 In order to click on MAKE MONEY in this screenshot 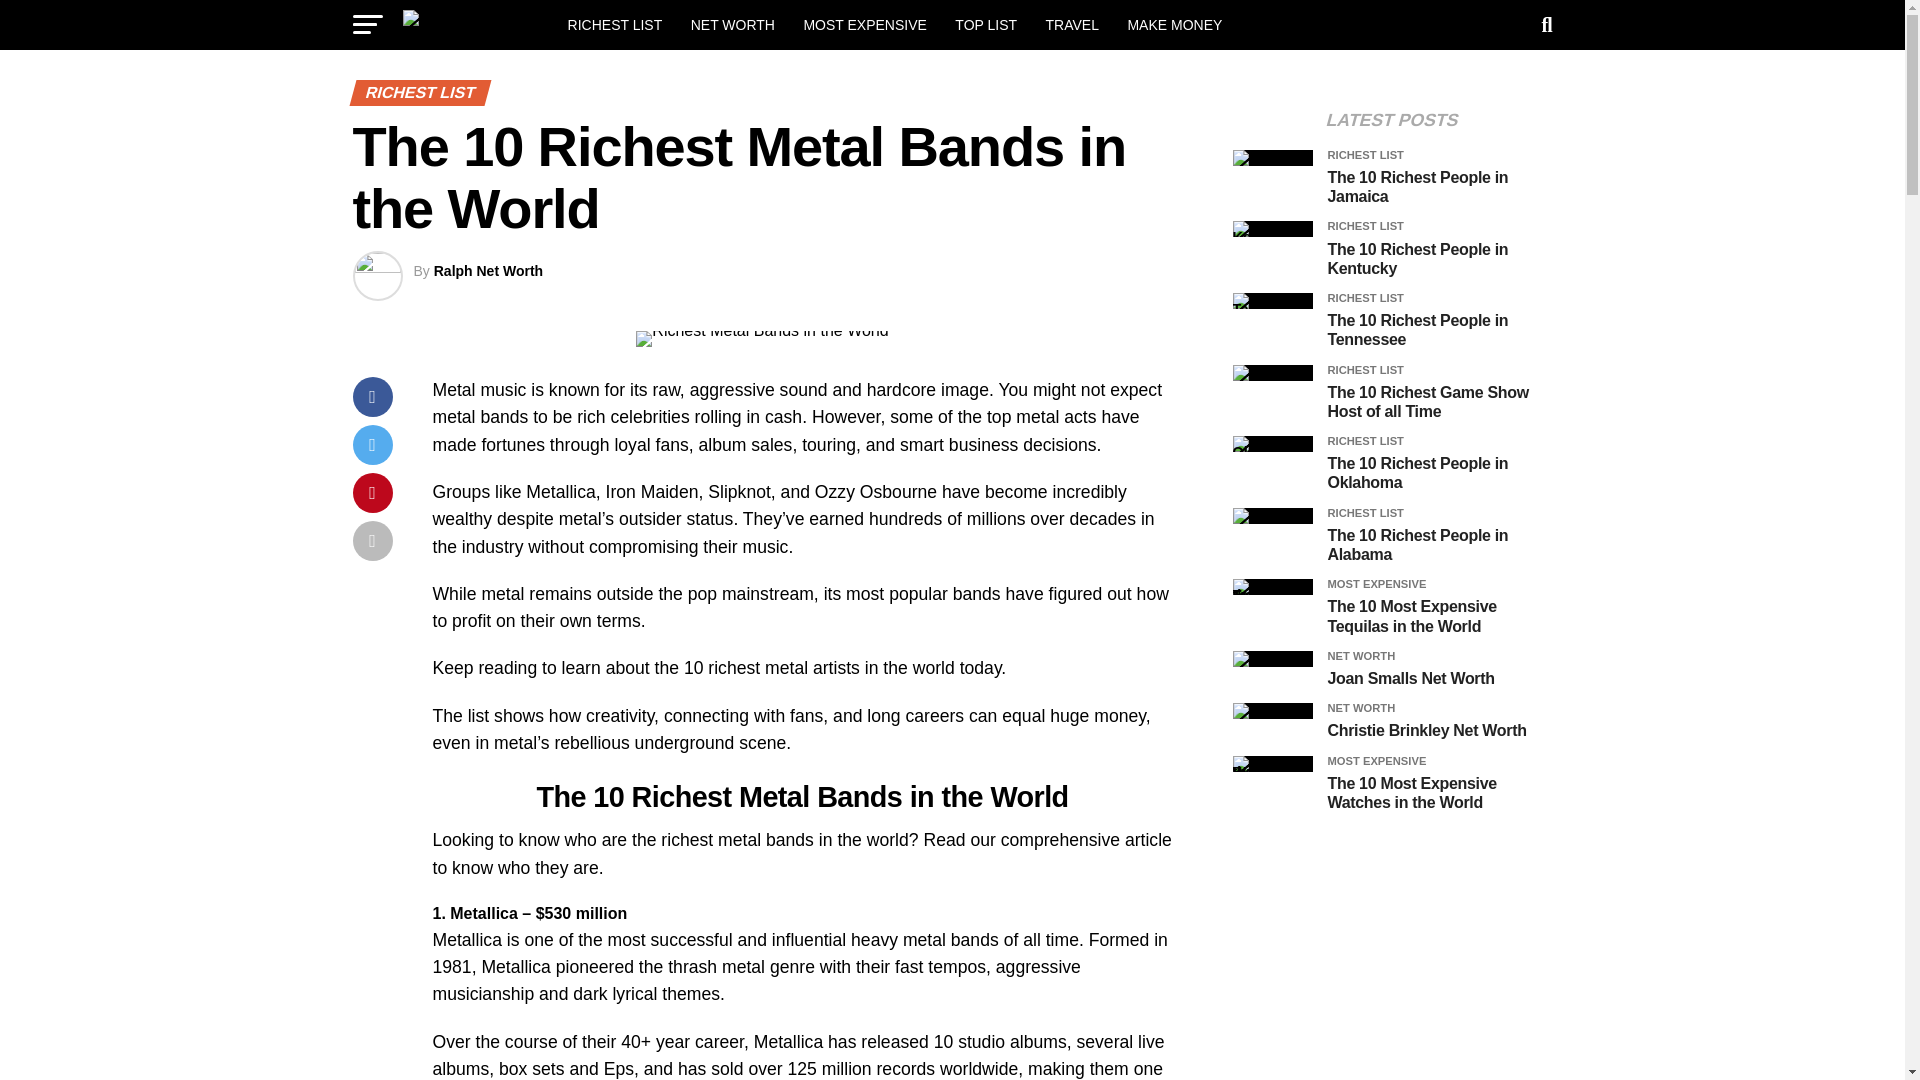, I will do `click(1174, 24)`.